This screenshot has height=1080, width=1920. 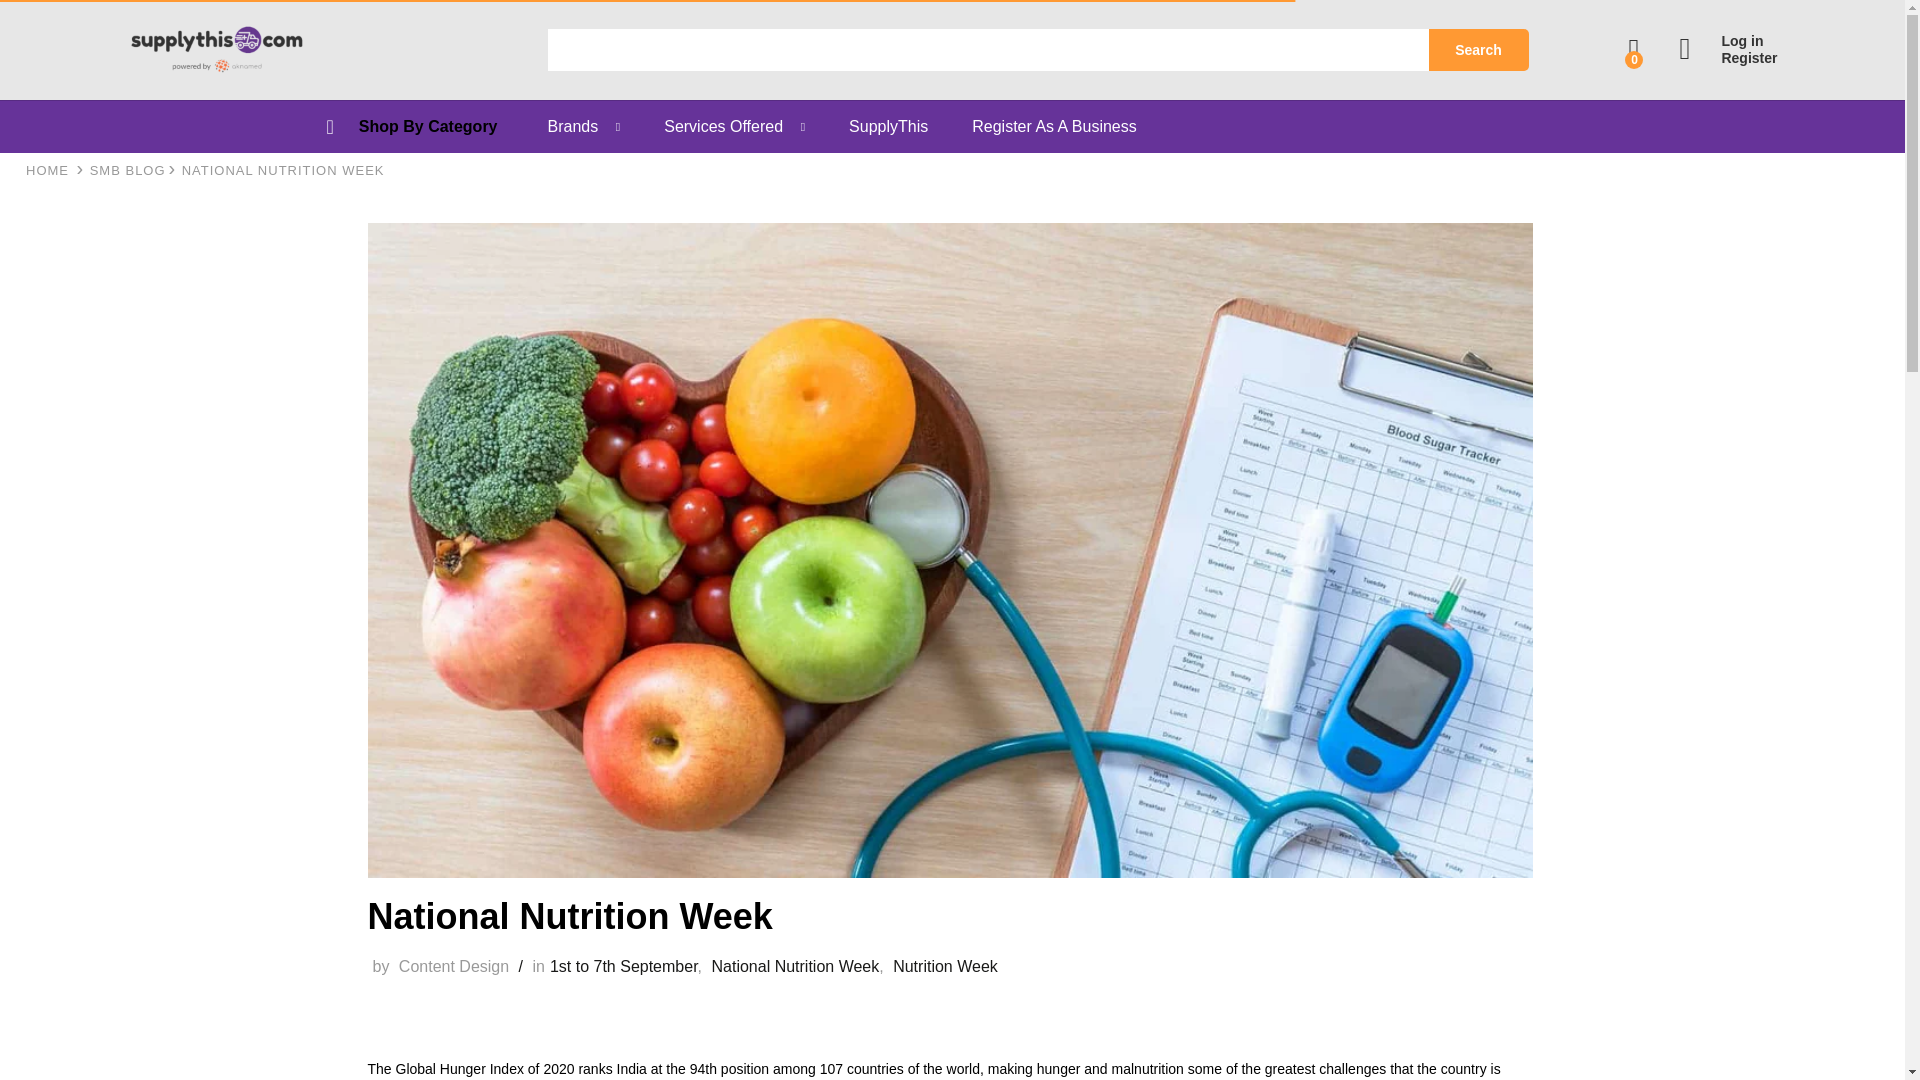 What do you see at coordinates (1728, 58) in the screenshot?
I see `Register` at bounding box center [1728, 58].